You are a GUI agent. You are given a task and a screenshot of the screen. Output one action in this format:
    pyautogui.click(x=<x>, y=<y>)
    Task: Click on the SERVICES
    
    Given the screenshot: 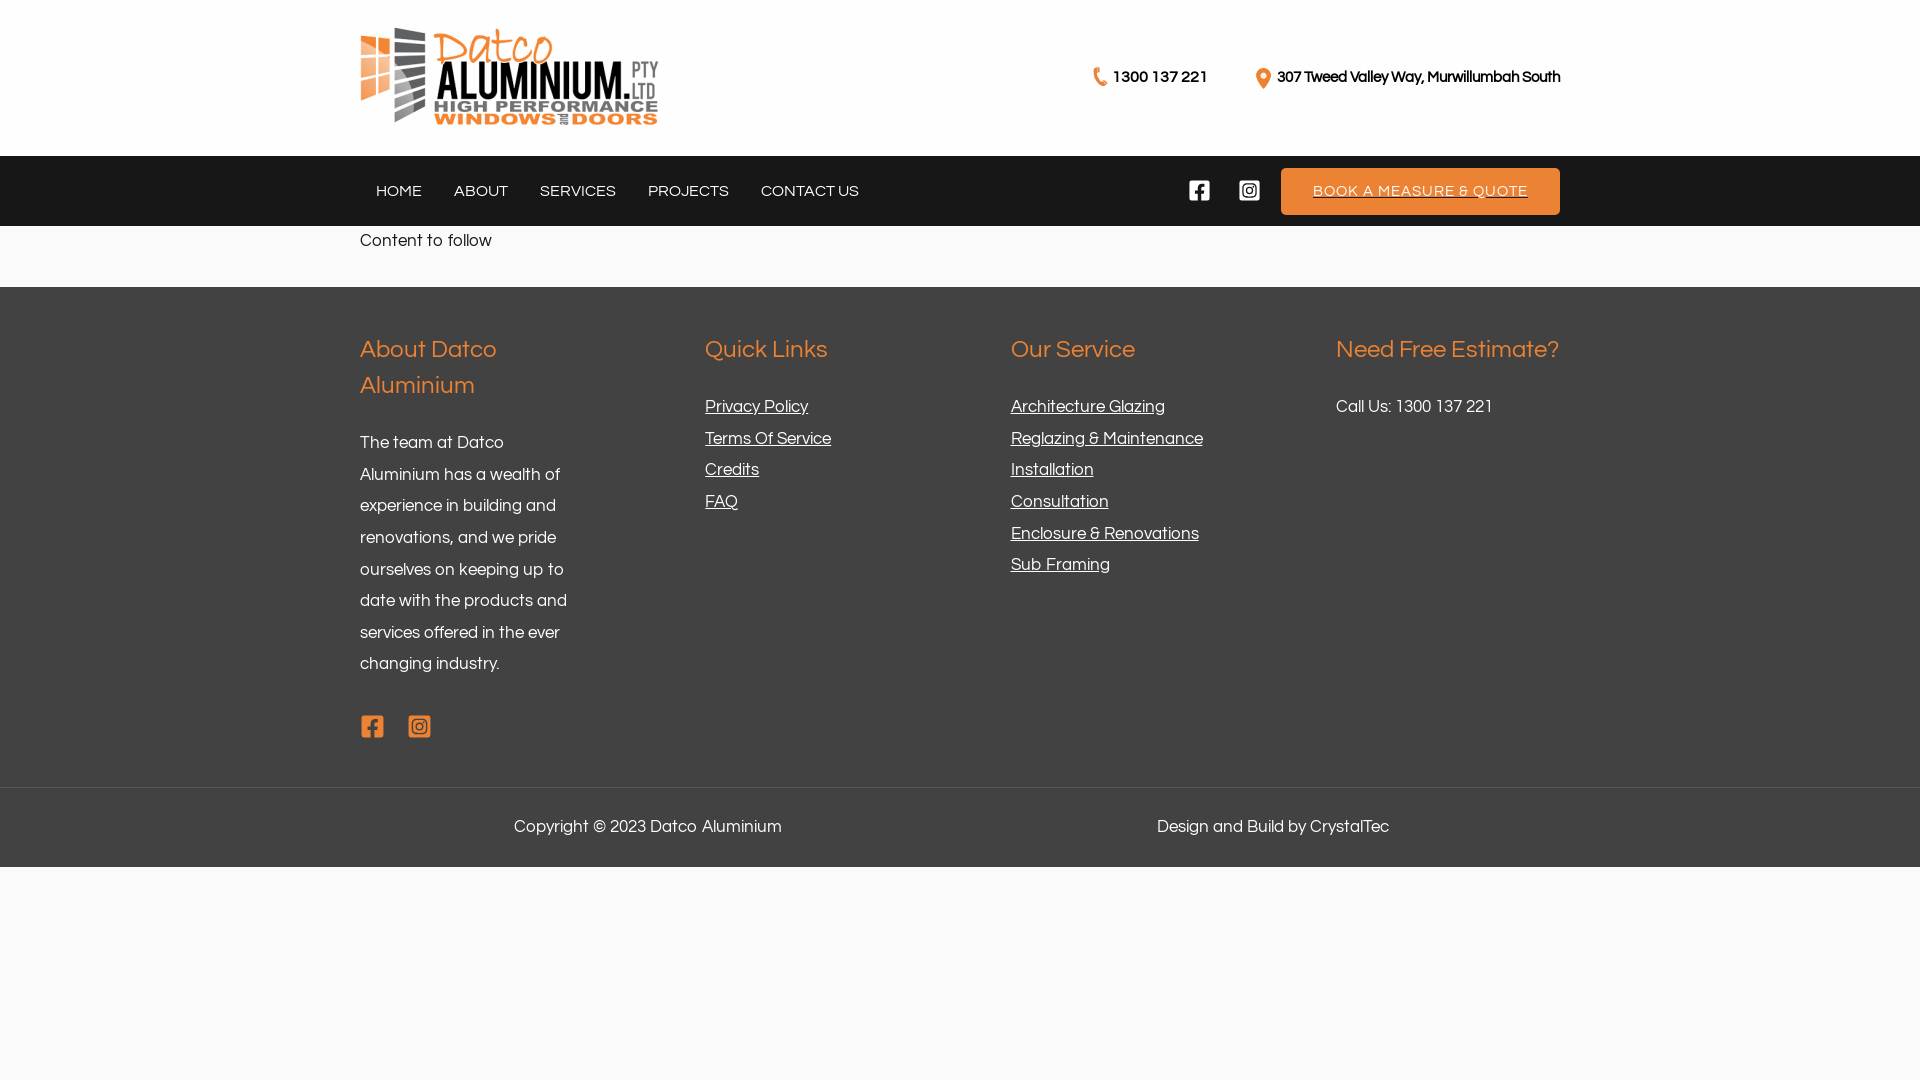 What is the action you would take?
    pyautogui.click(x=578, y=190)
    